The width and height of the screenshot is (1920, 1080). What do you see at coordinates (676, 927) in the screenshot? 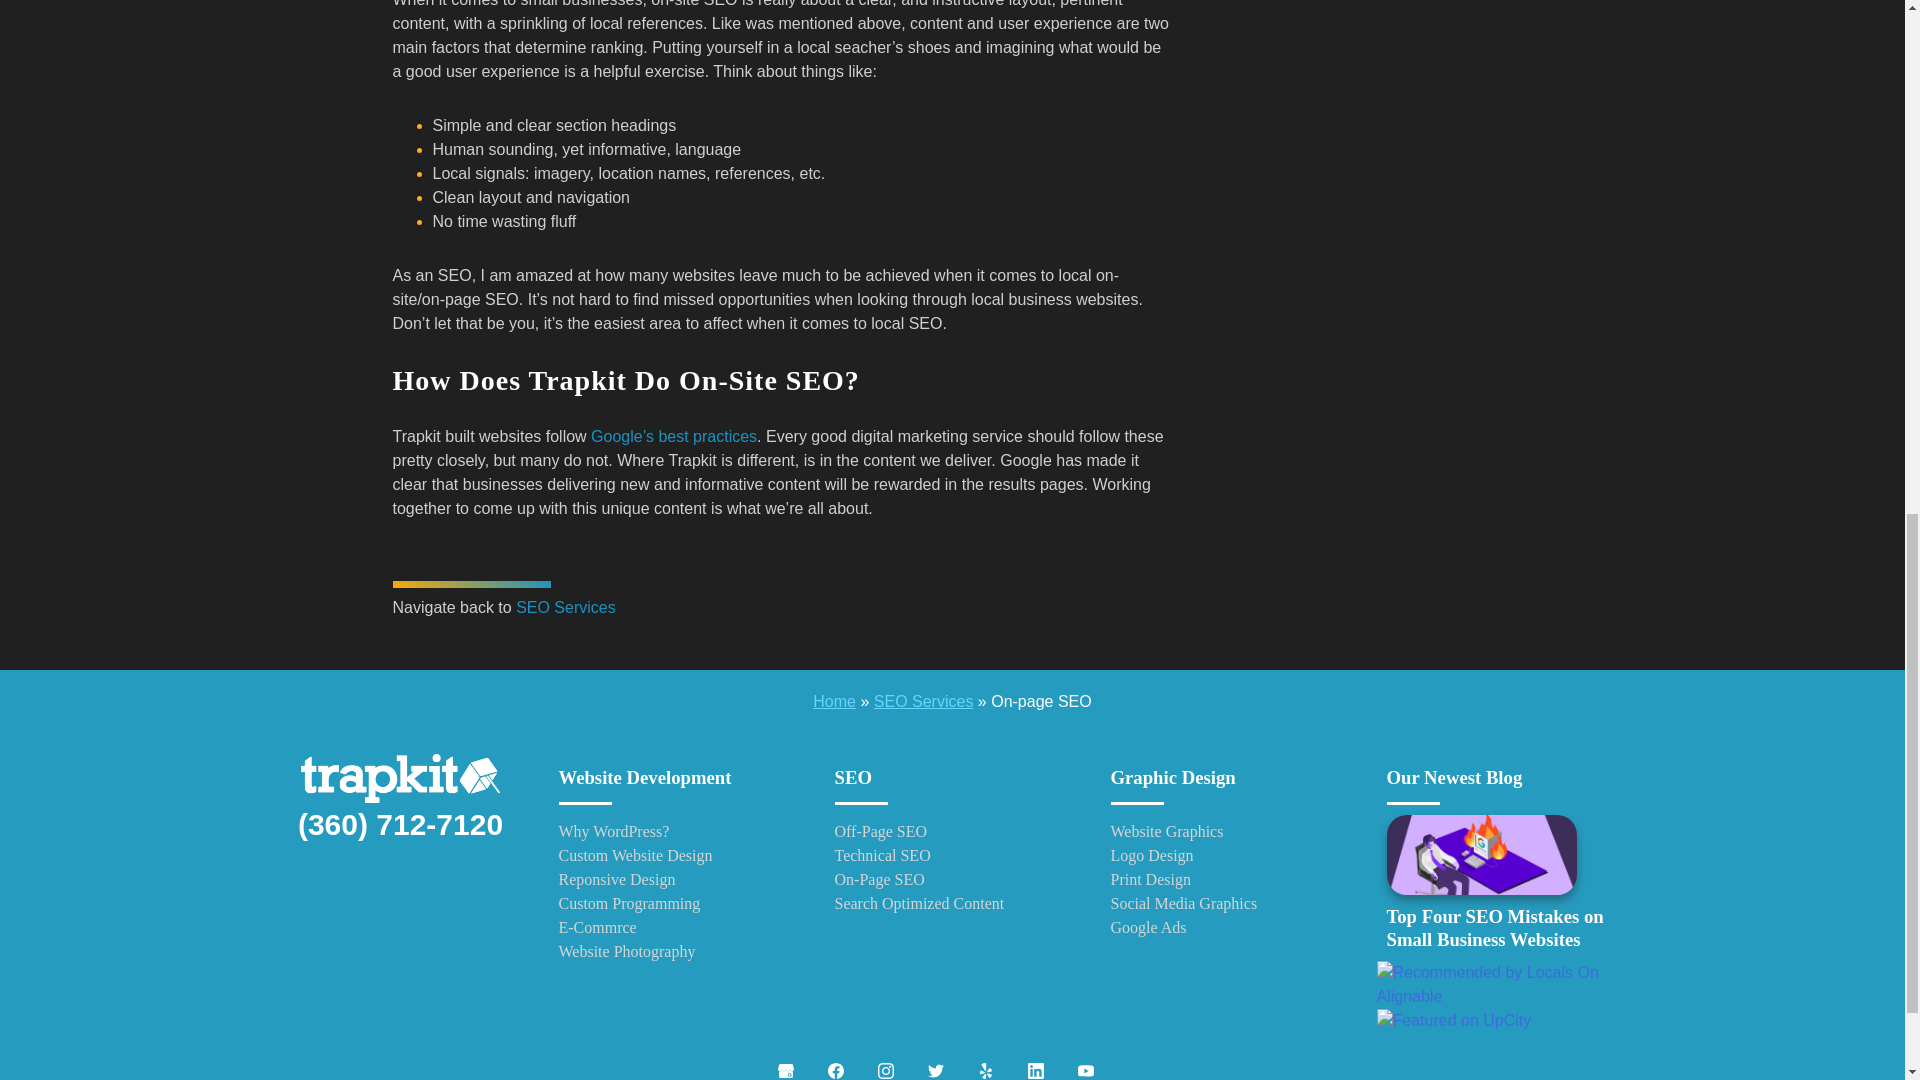
I see `E-Commrce` at bounding box center [676, 927].